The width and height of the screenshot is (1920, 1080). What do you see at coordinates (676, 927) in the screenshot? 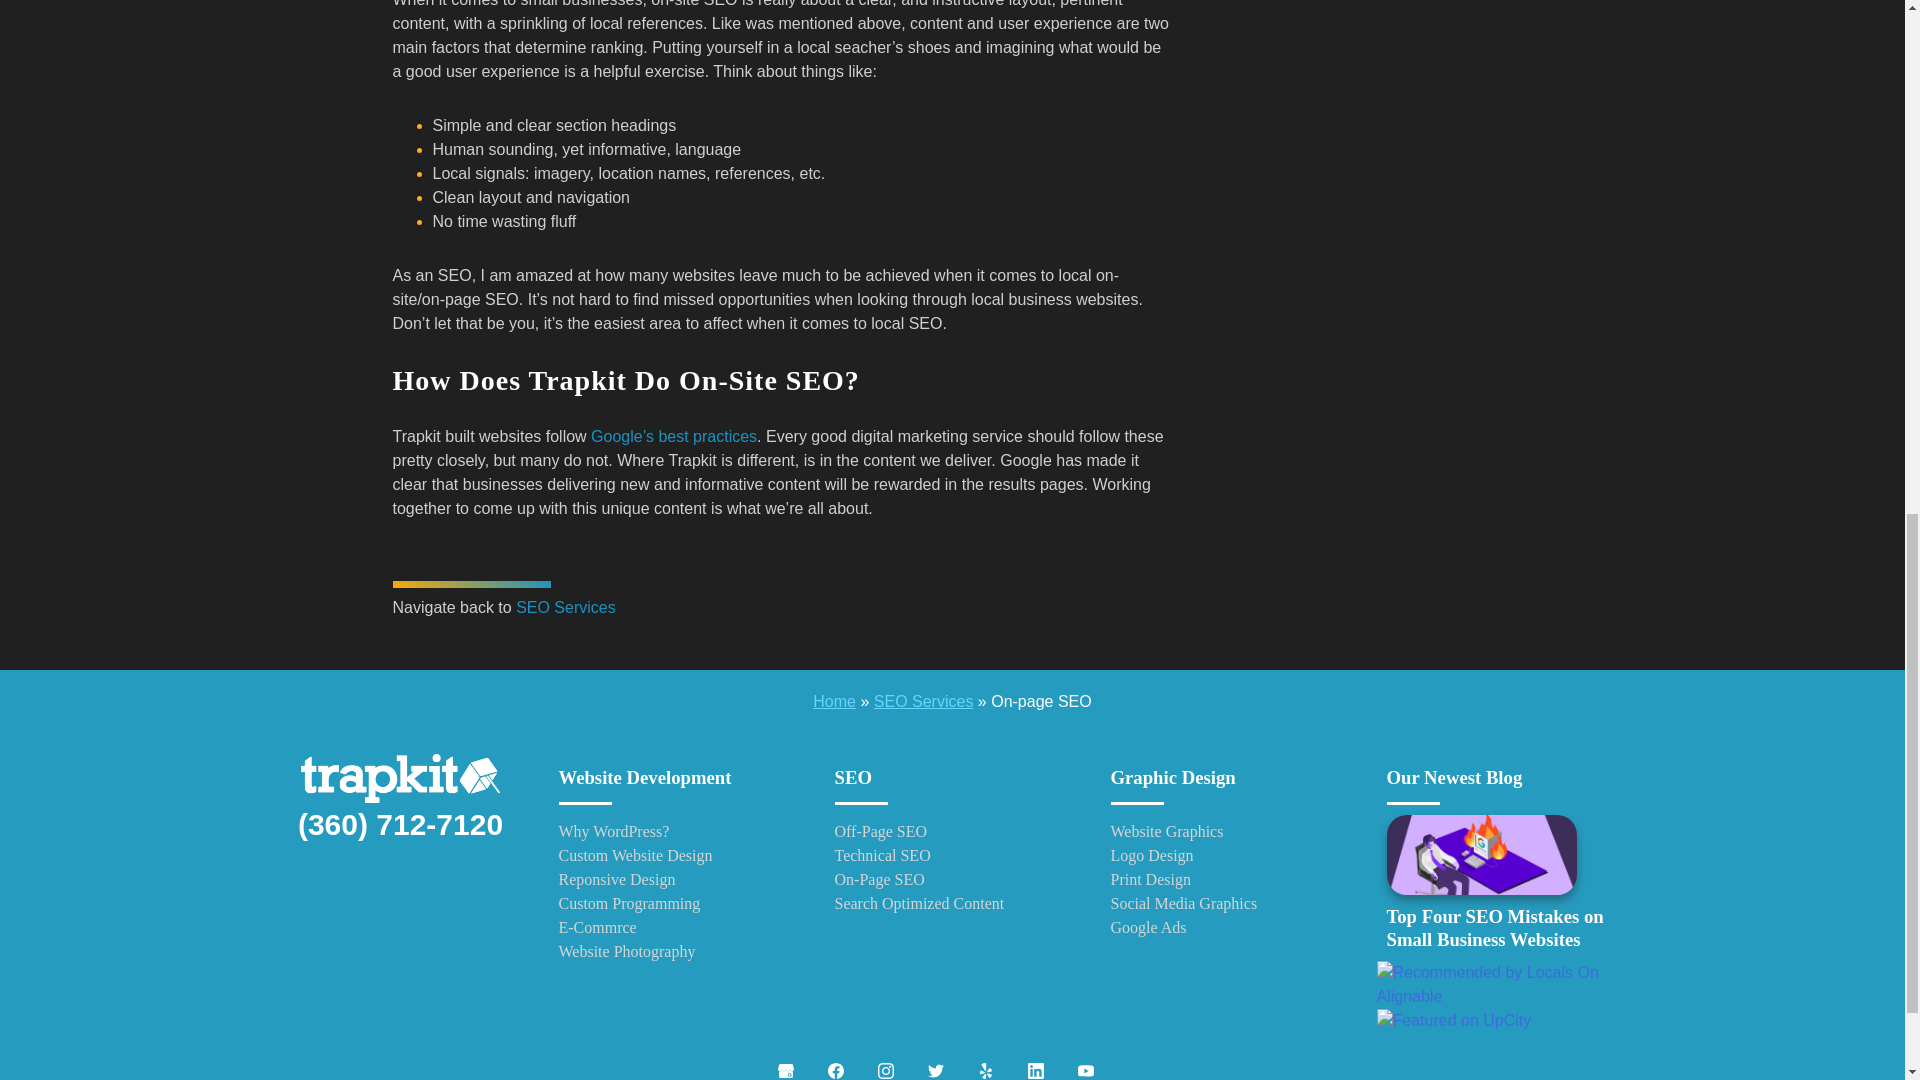
I see `E-Commrce` at bounding box center [676, 927].